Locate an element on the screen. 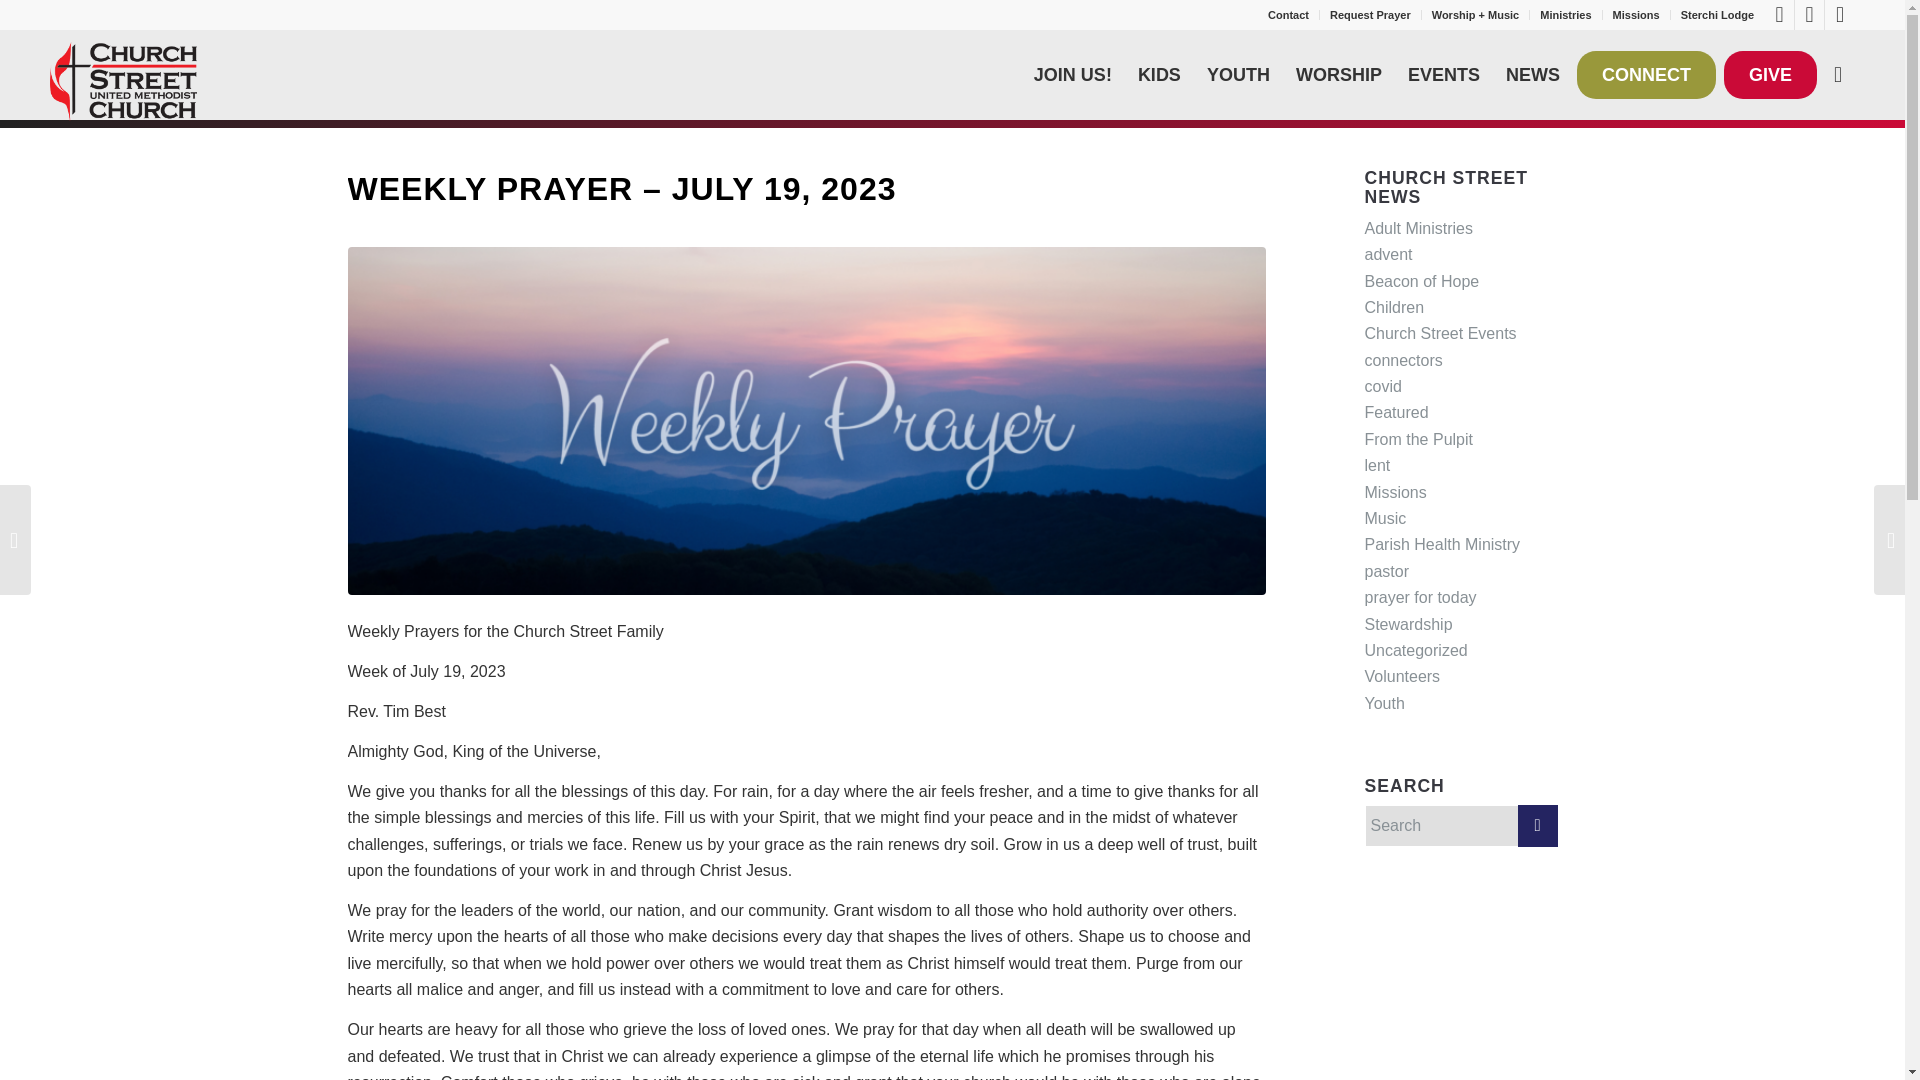  Ministries is located at coordinates (1565, 15).